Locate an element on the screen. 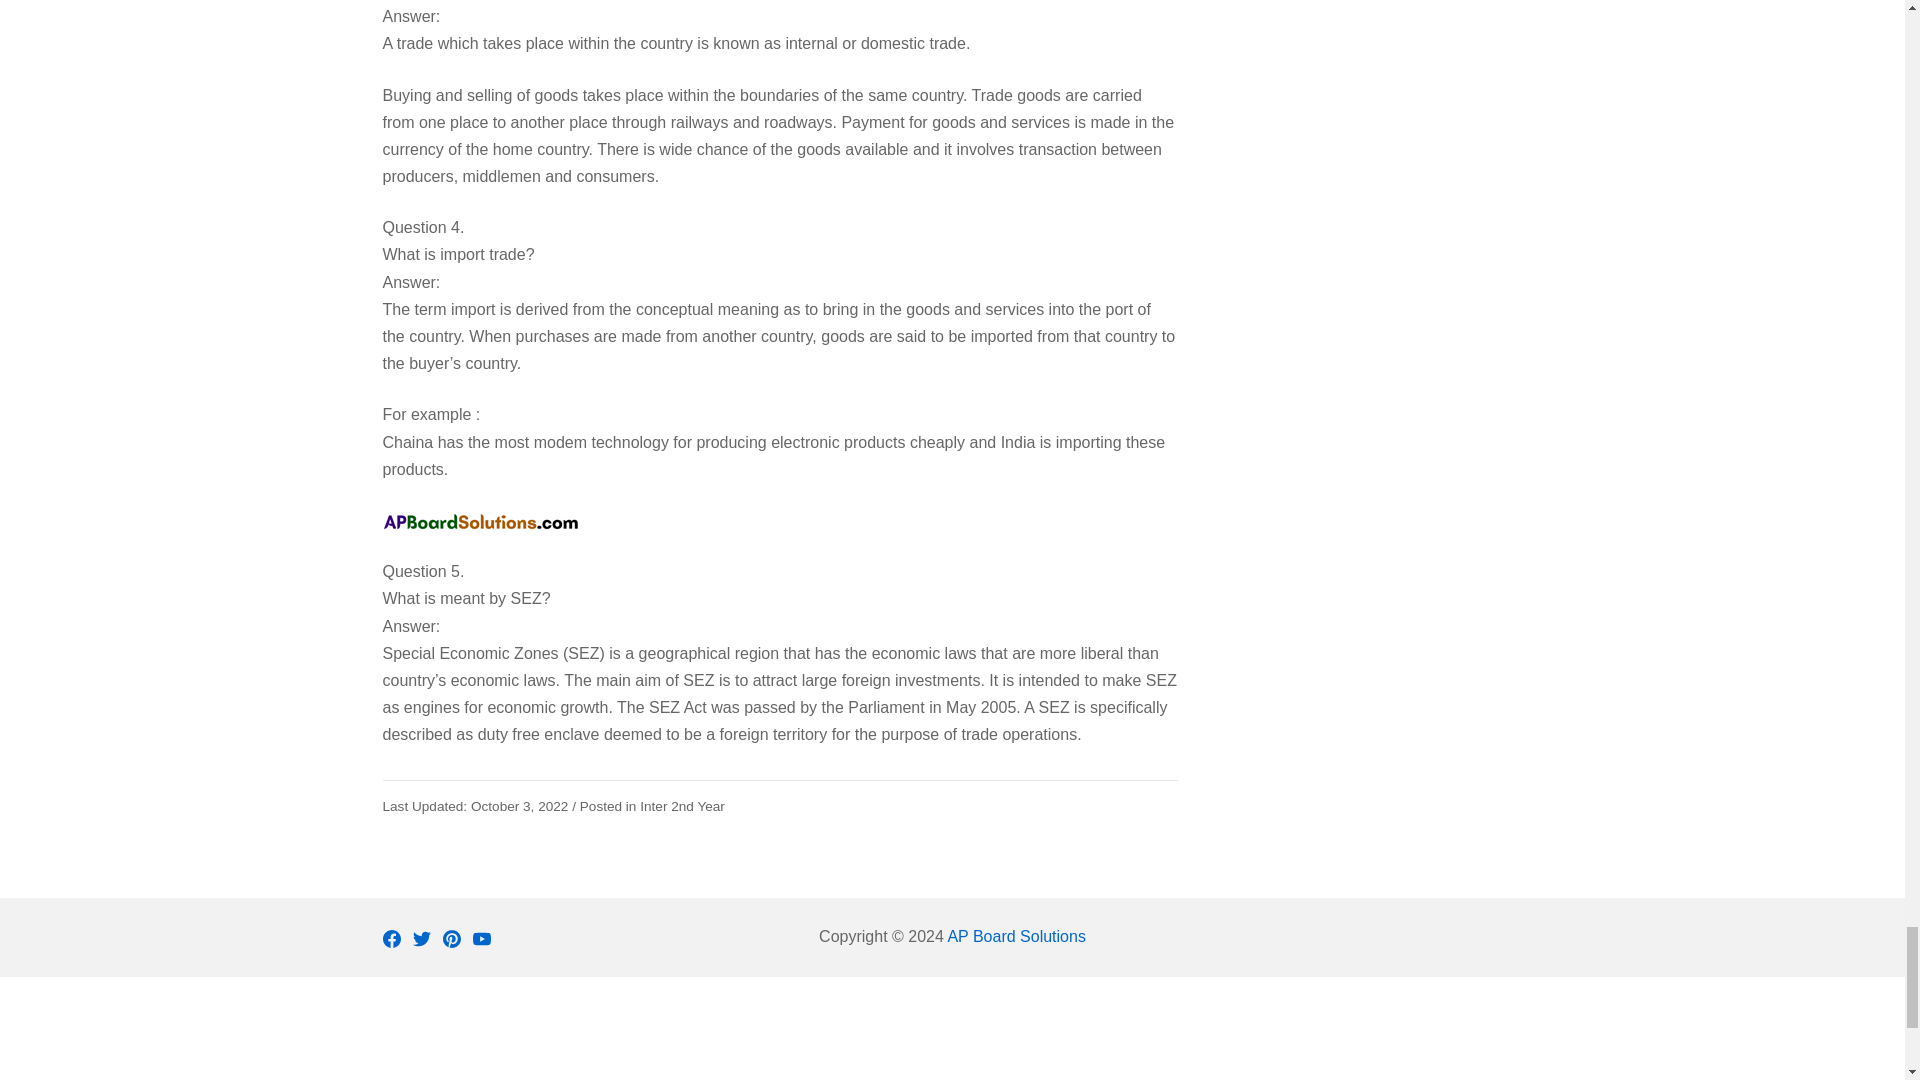 This screenshot has height=1080, width=1920. YouTube icon is located at coordinates (480, 938).